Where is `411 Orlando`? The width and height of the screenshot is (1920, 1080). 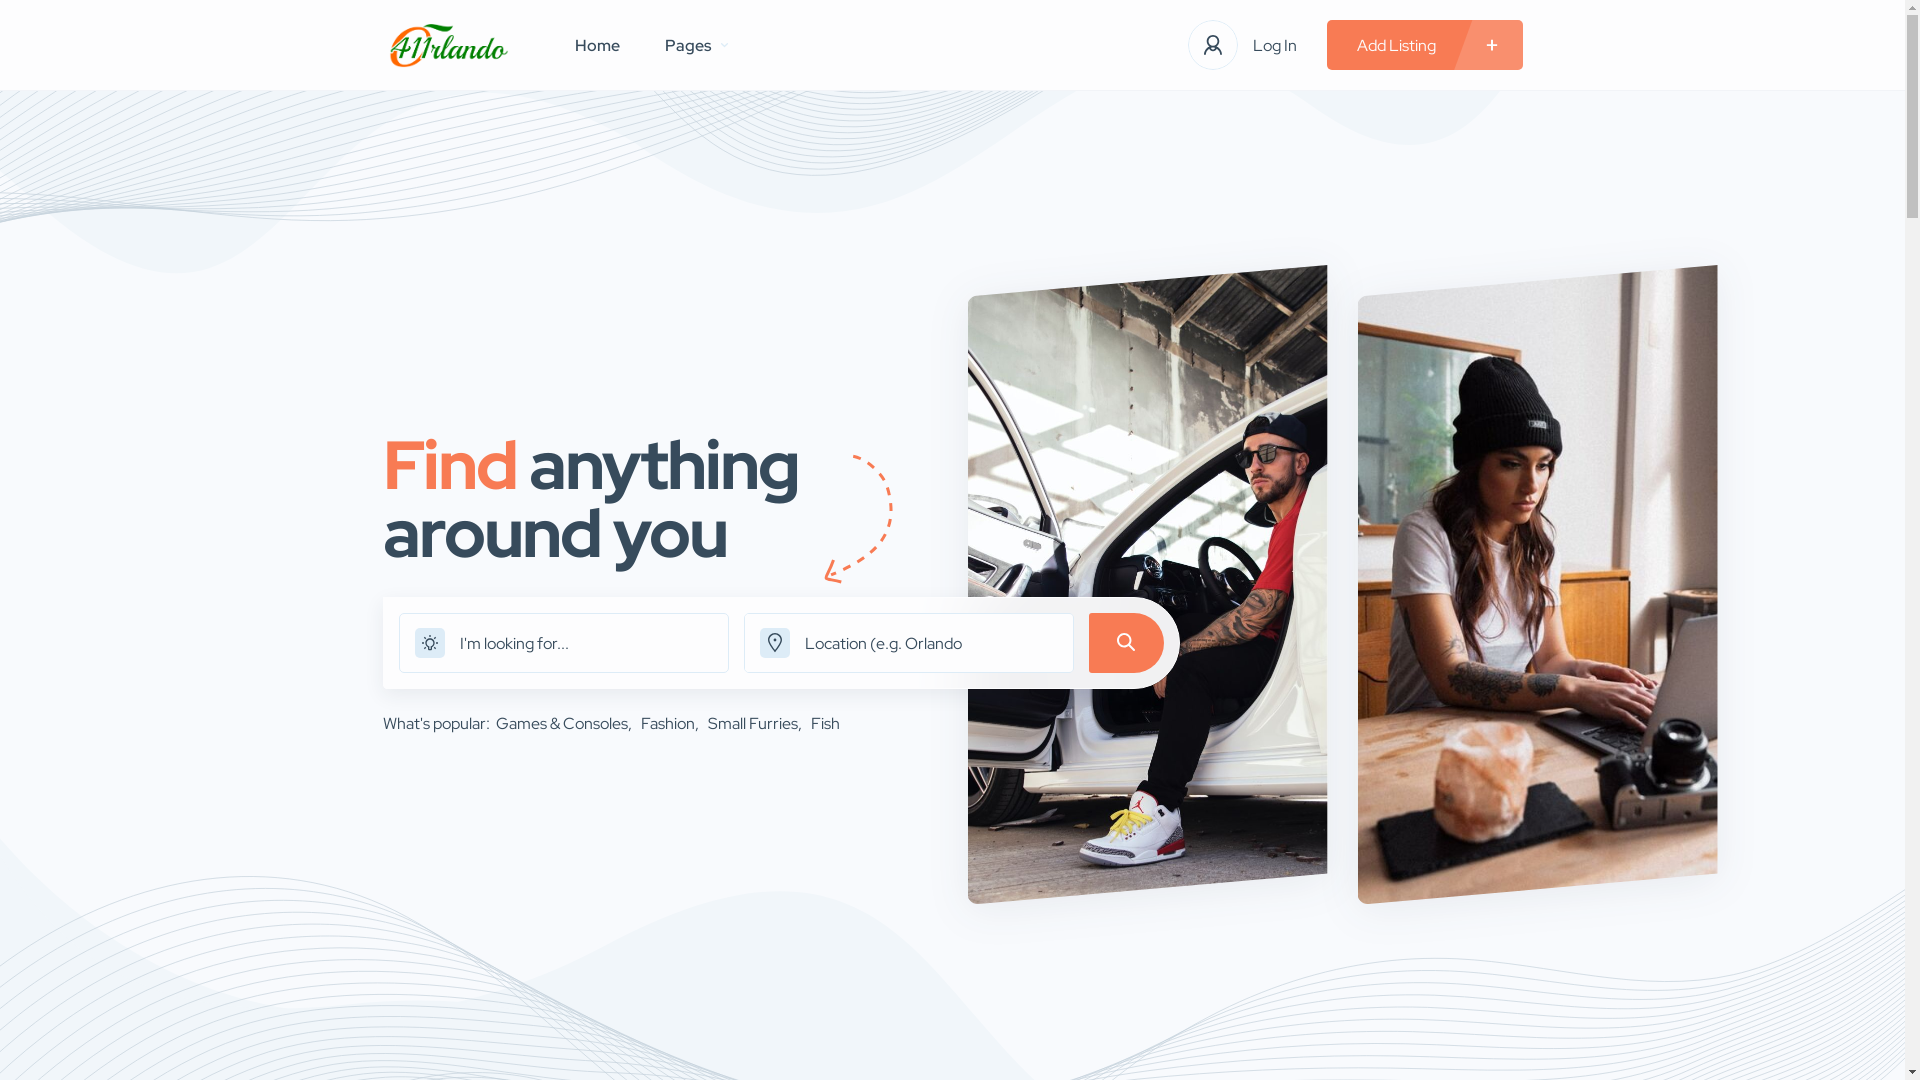 411 Orlando is located at coordinates (448, 46).